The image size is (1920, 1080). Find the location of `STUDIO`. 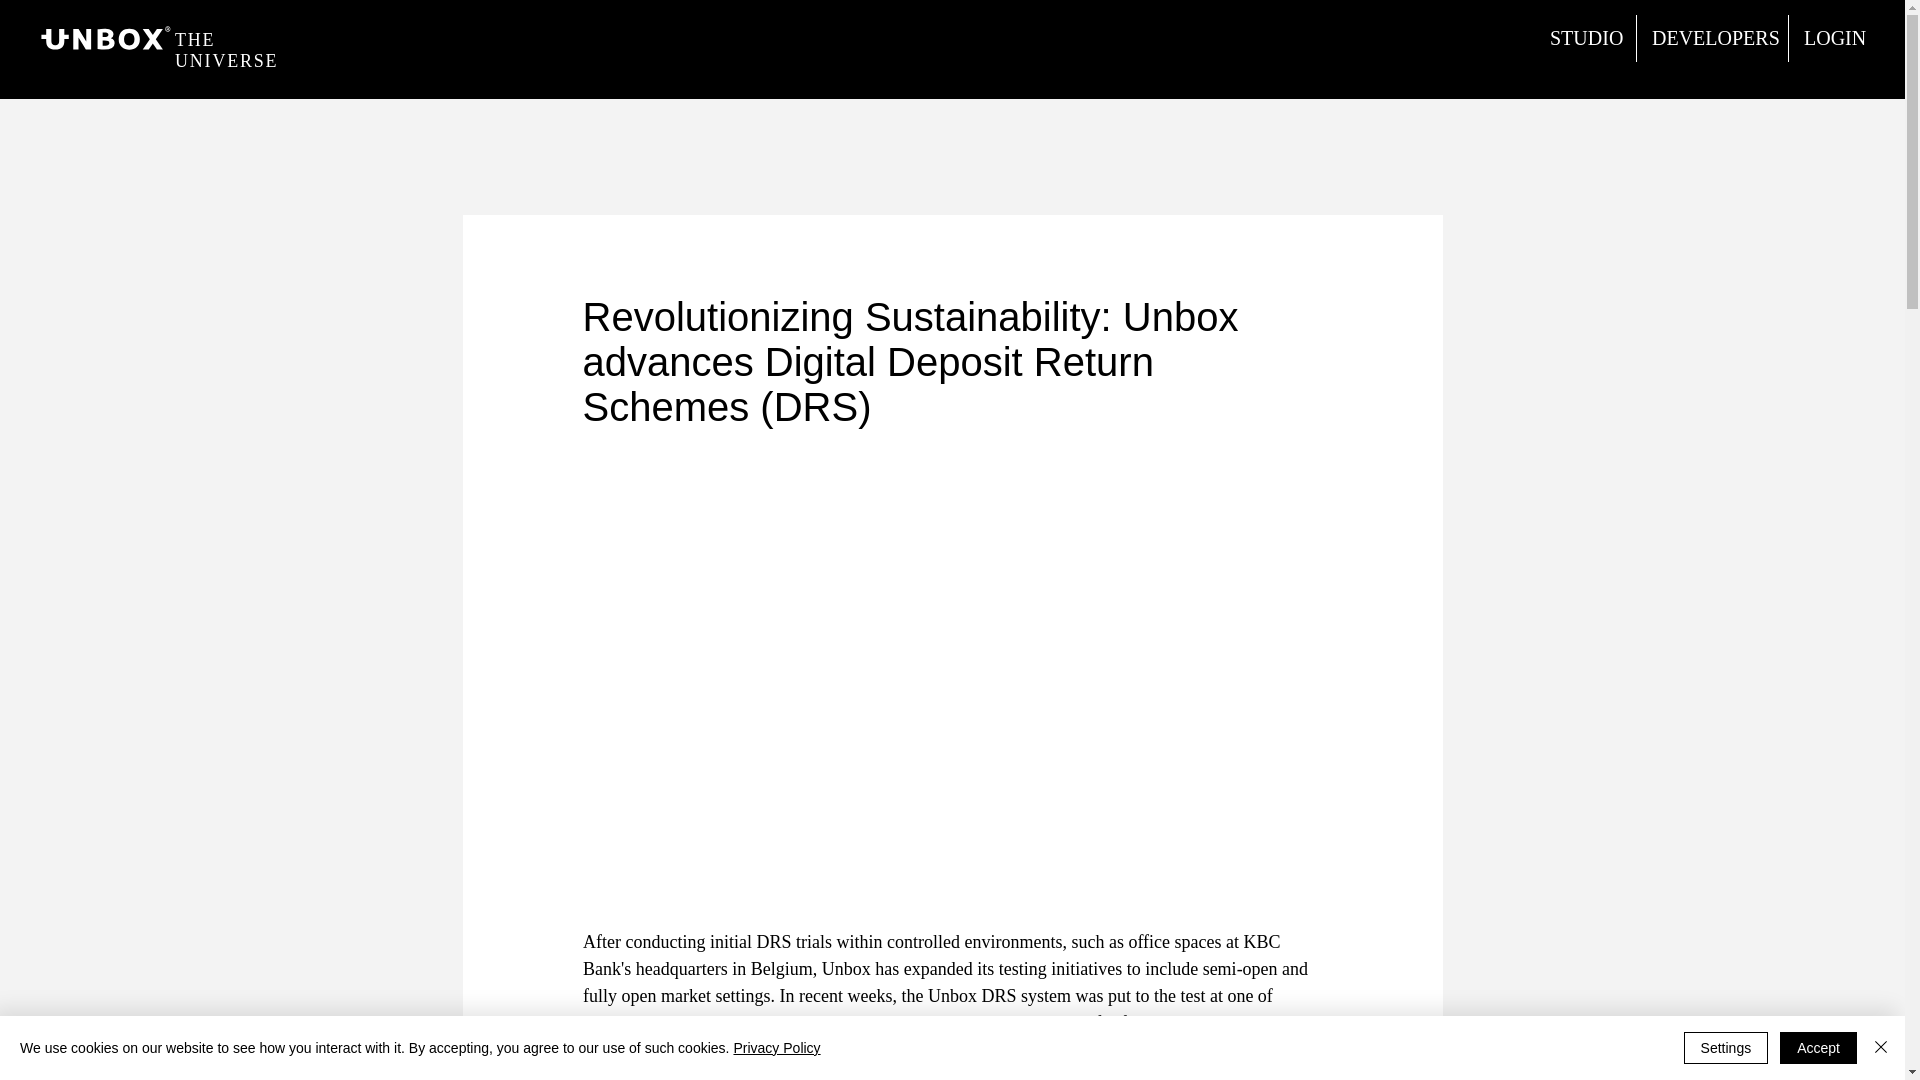

STUDIO is located at coordinates (1584, 38).